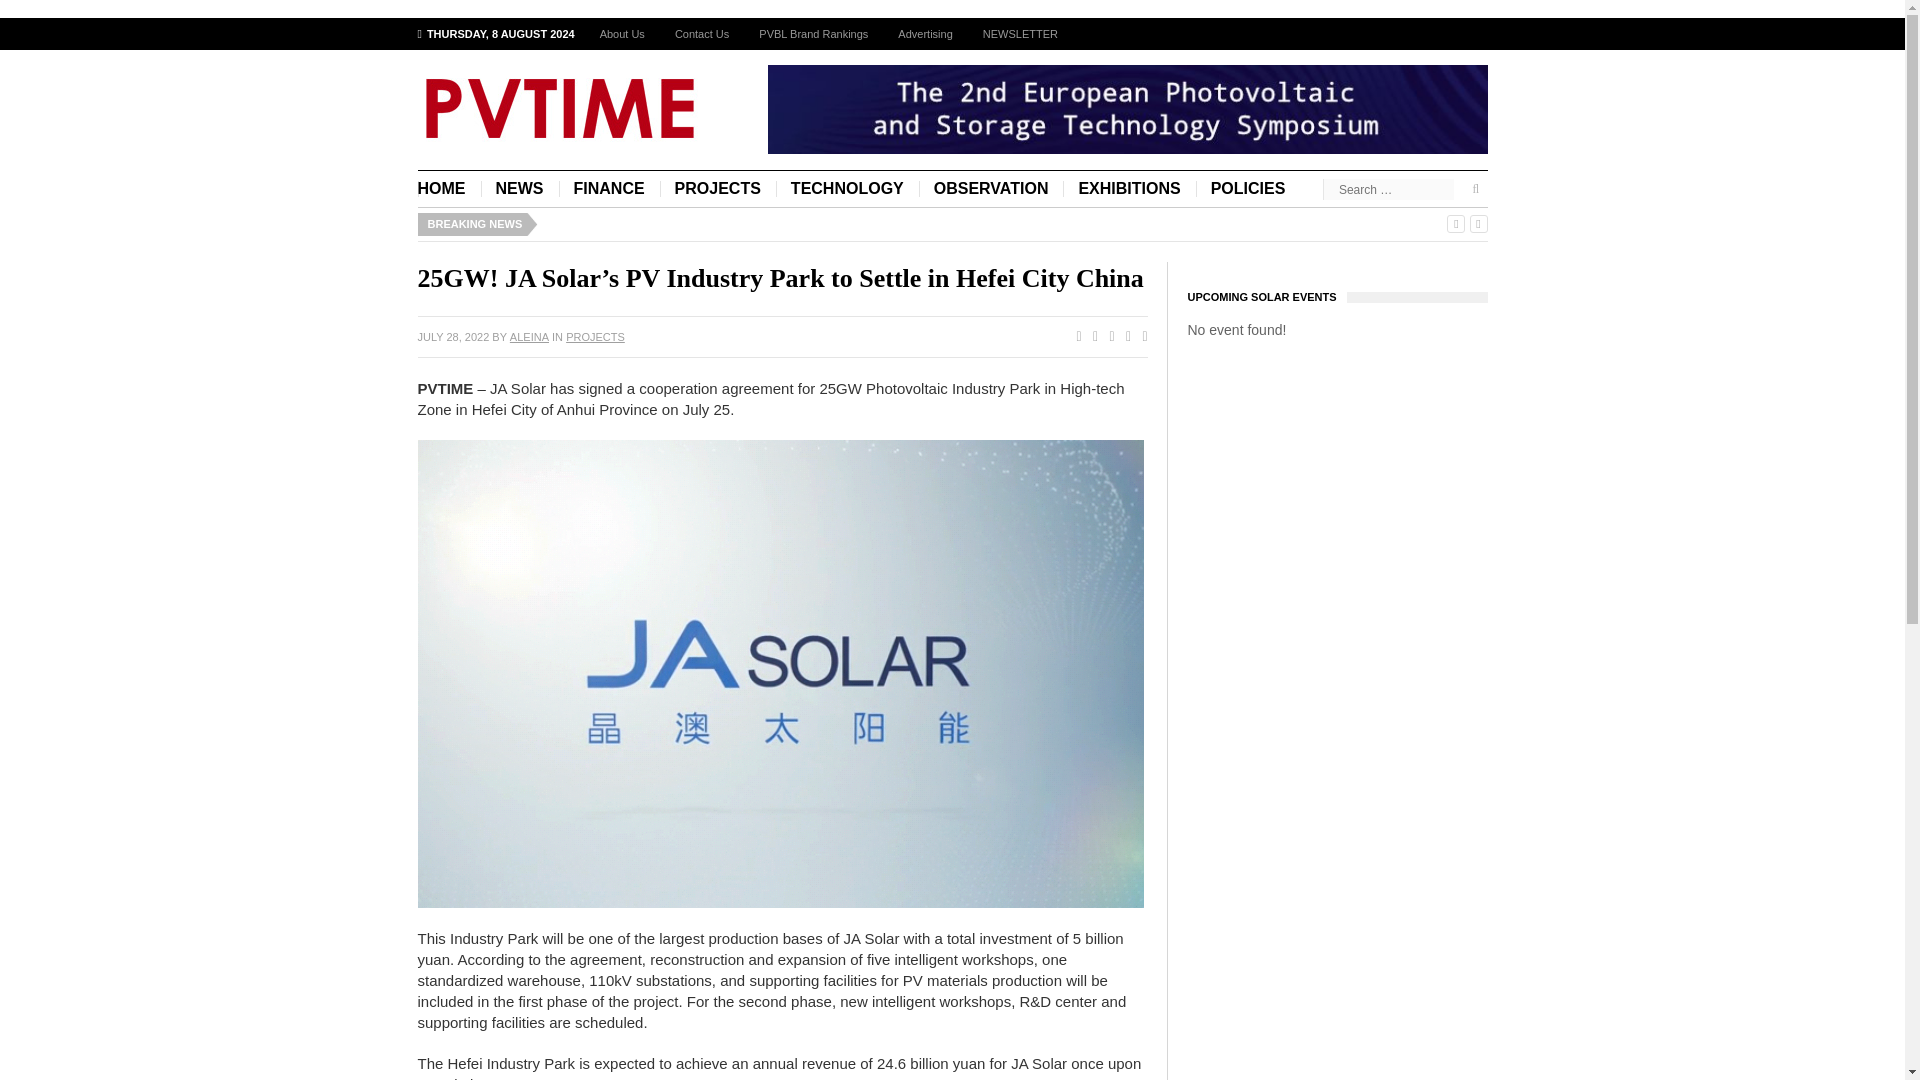 This screenshot has height=1080, width=1920. What do you see at coordinates (847, 188) in the screenshot?
I see `TECHNOLOGY` at bounding box center [847, 188].